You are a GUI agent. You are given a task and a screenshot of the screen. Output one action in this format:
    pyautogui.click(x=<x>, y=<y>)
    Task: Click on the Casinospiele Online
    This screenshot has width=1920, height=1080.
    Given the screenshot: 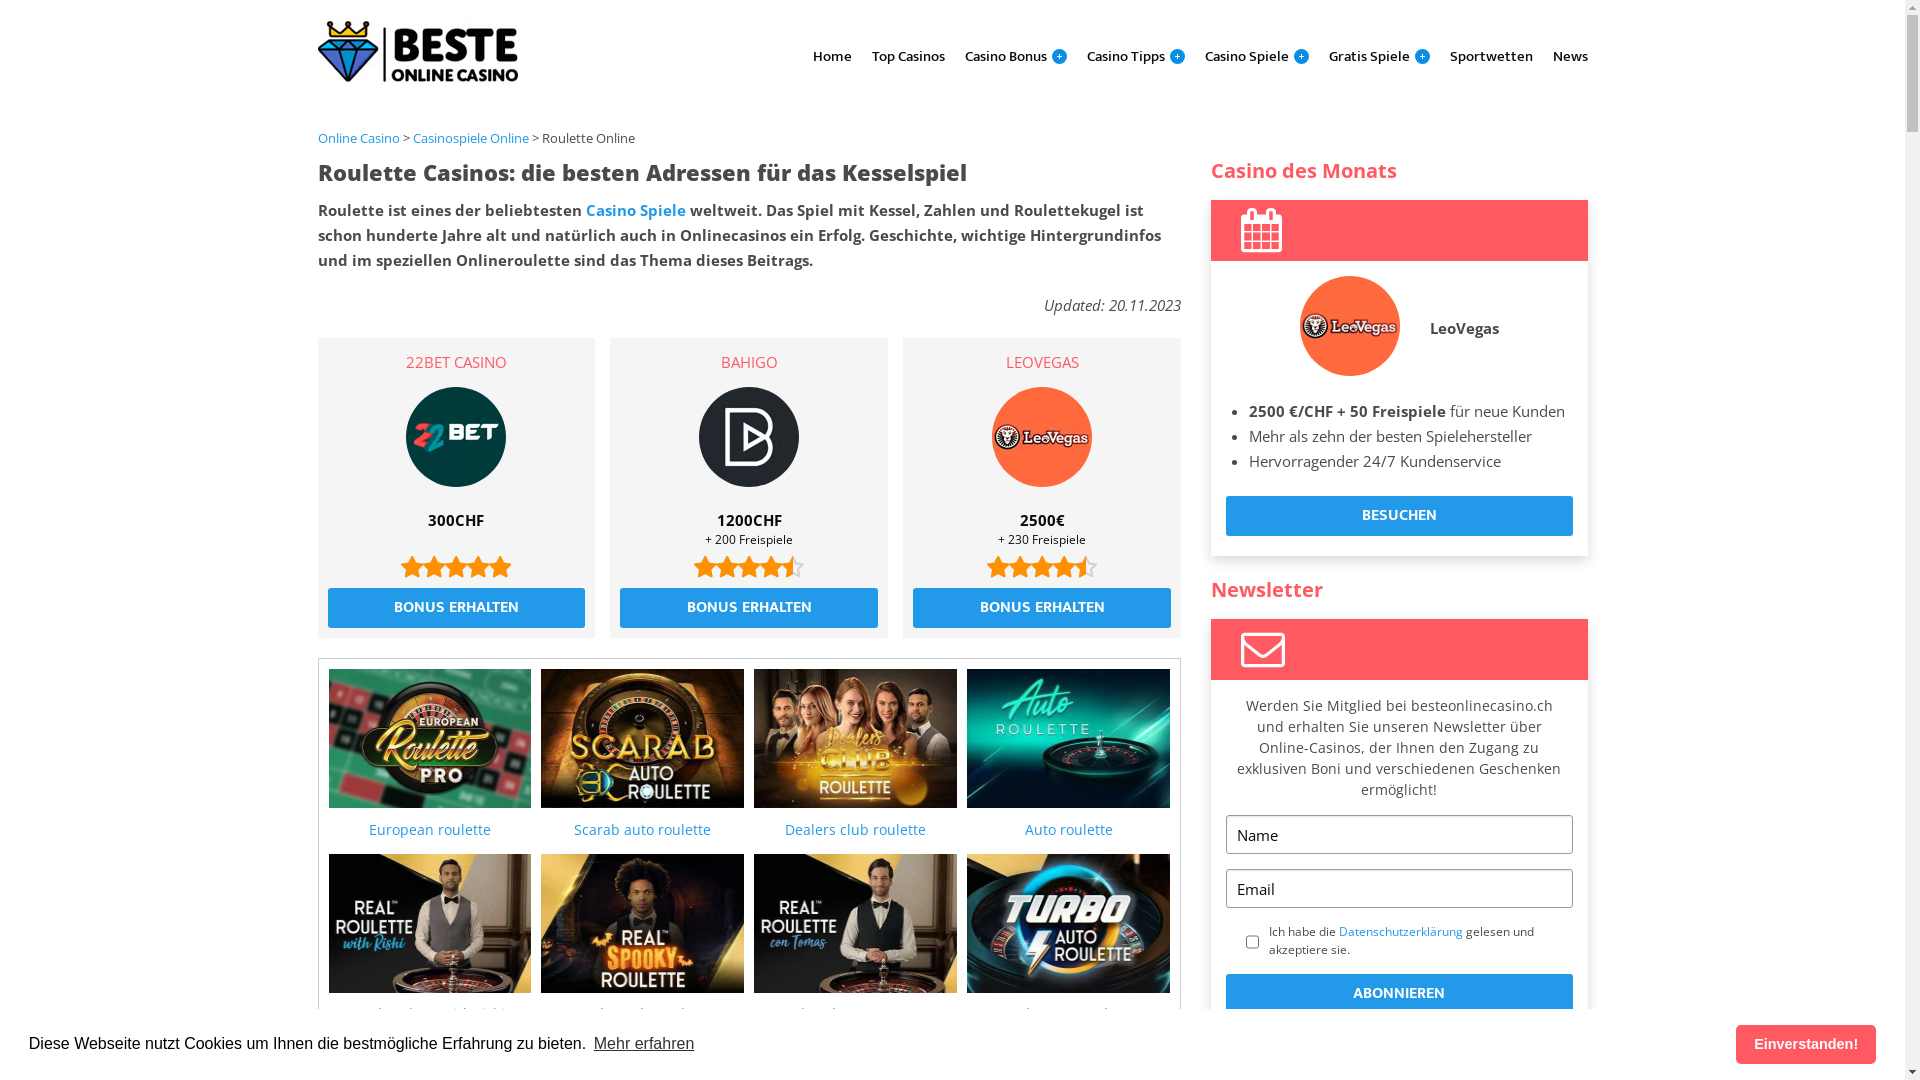 What is the action you would take?
    pyautogui.click(x=470, y=138)
    